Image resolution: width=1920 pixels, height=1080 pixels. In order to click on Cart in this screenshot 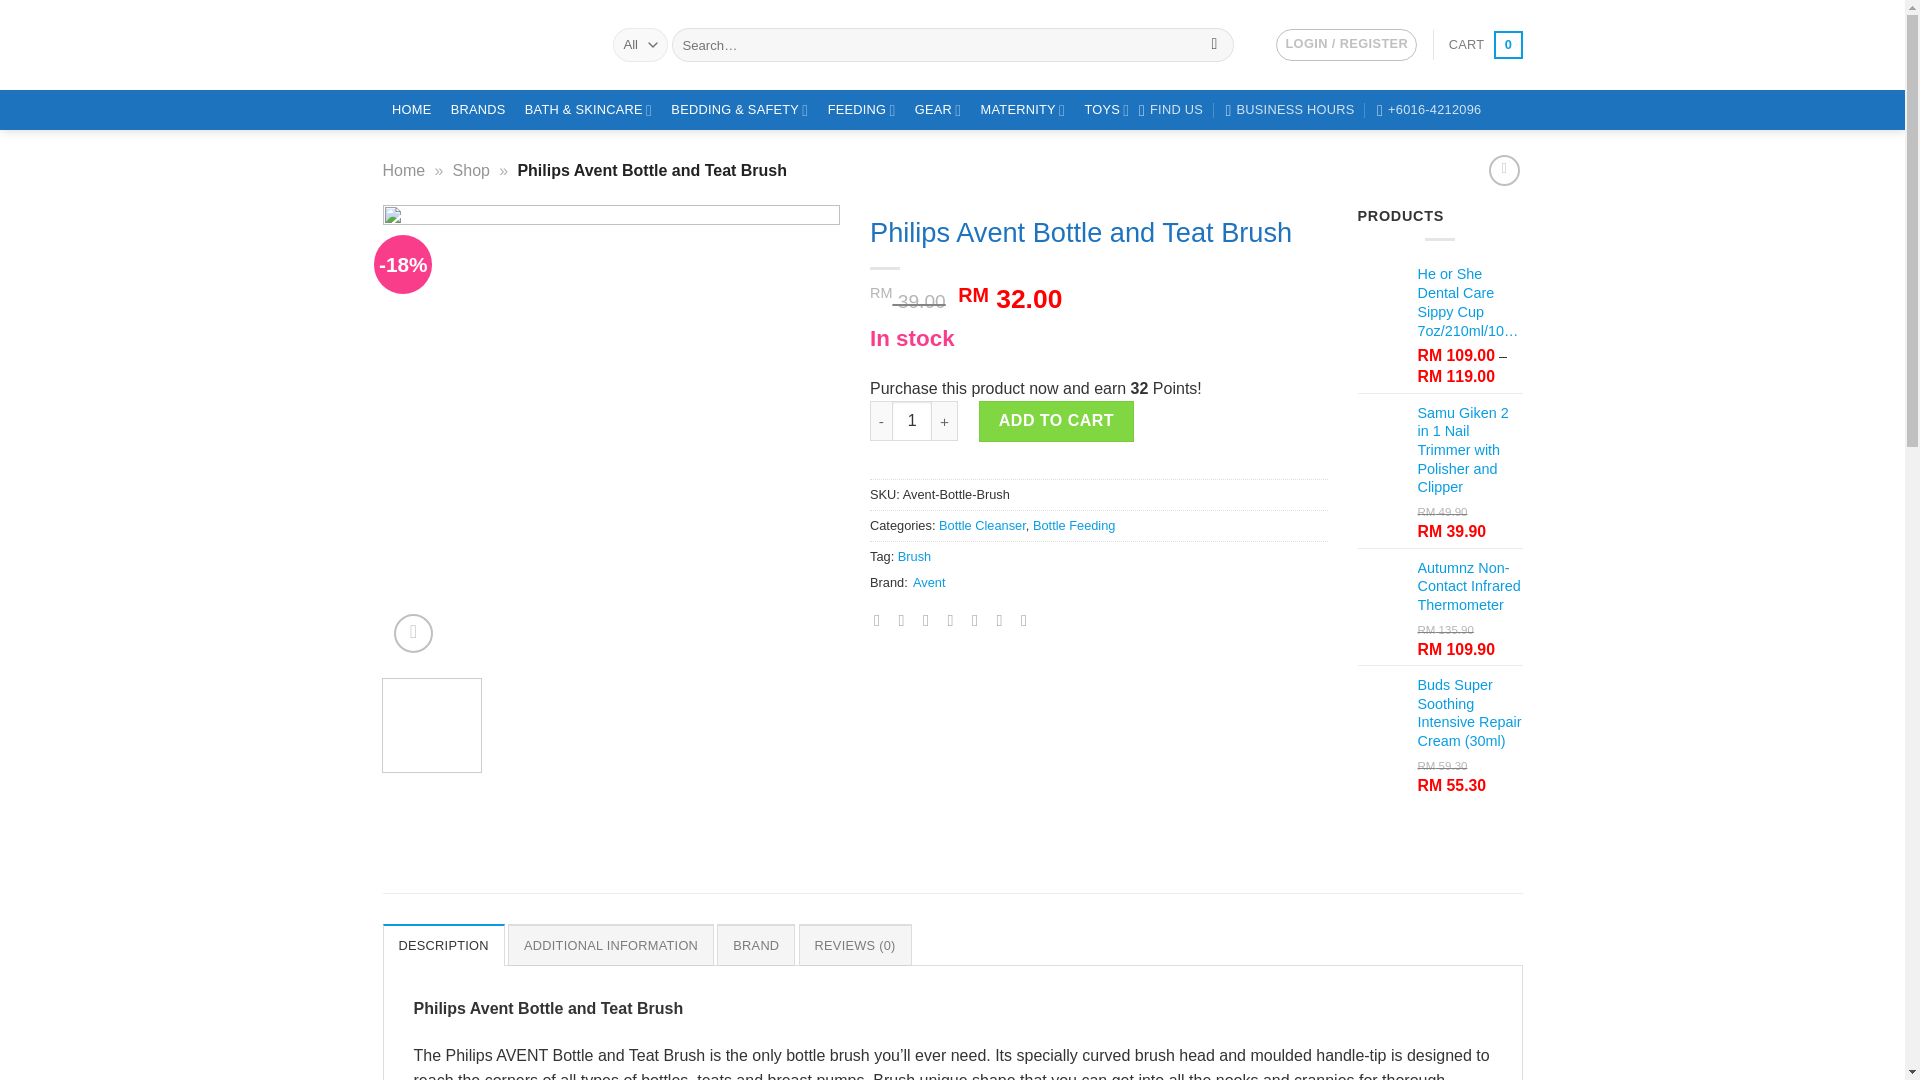, I will do `click(1486, 45)`.